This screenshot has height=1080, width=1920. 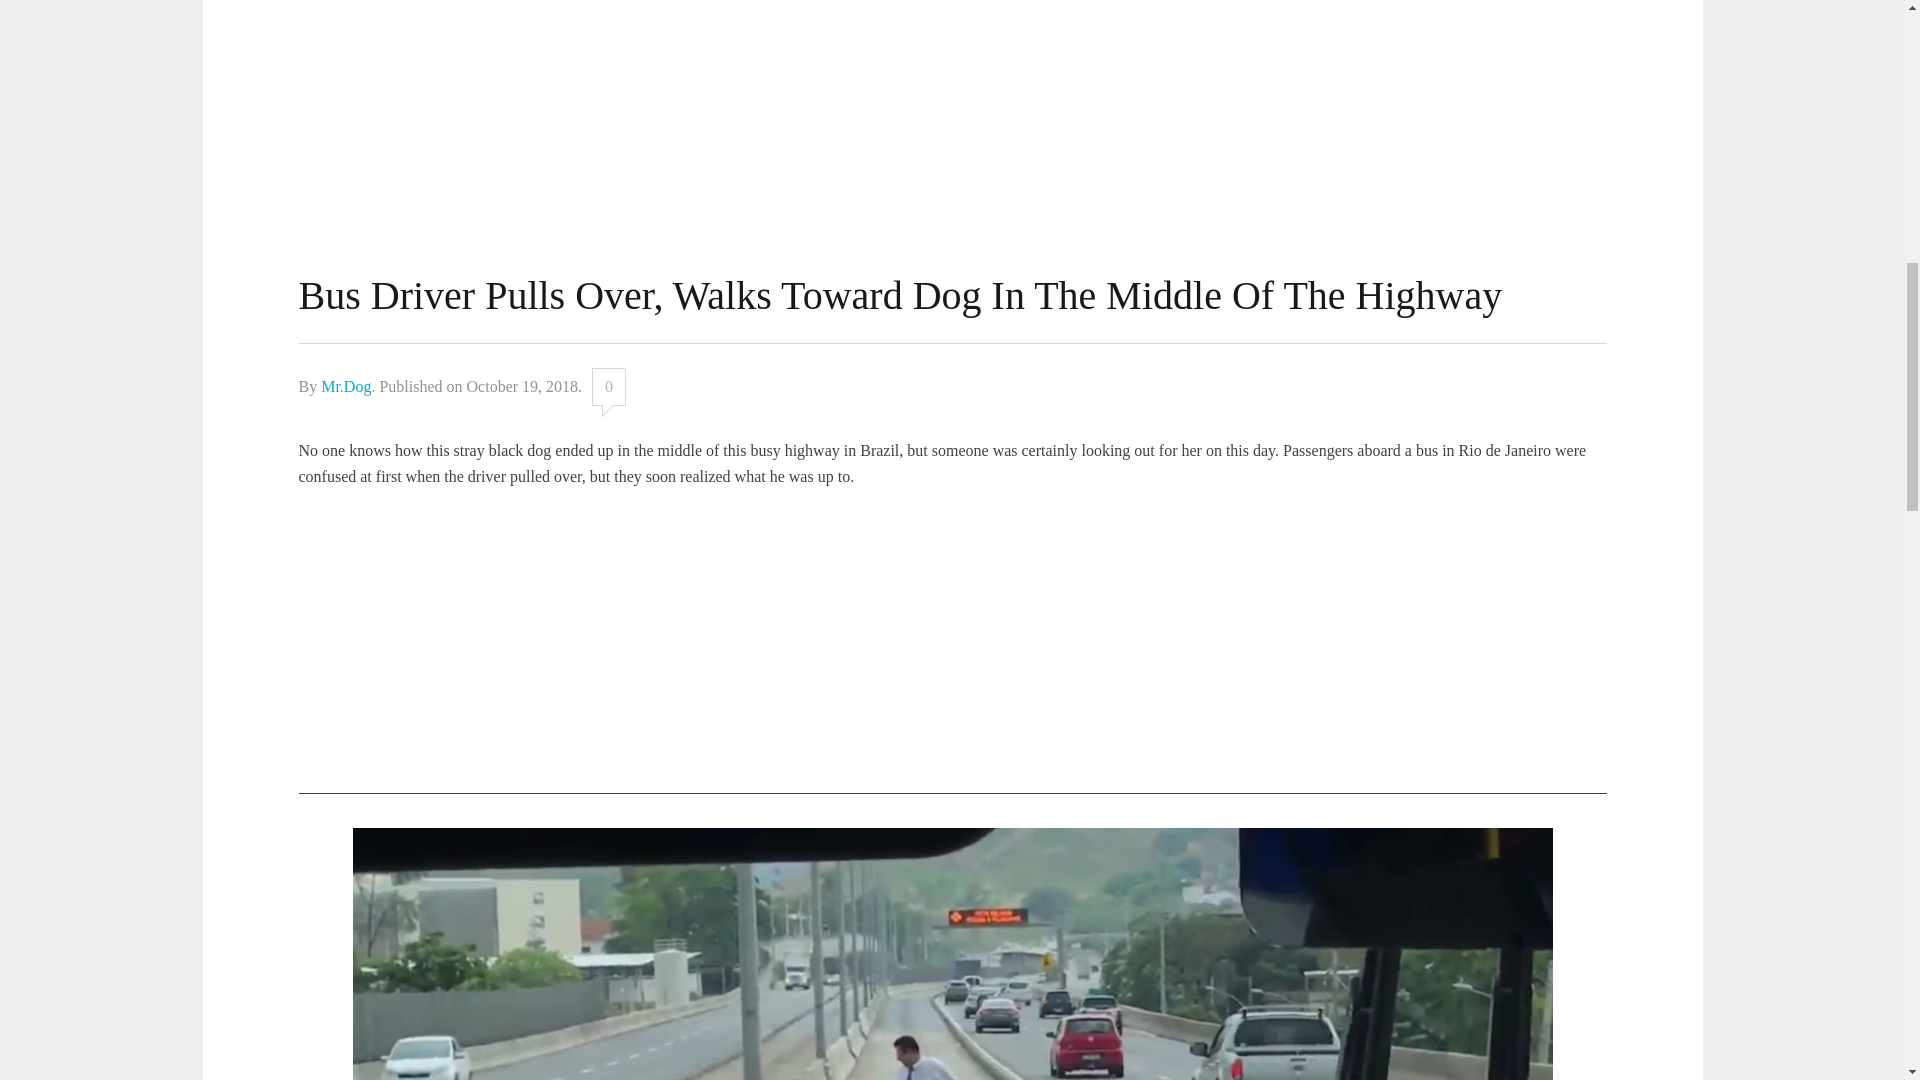 What do you see at coordinates (345, 386) in the screenshot?
I see `Mr.Dog` at bounding box center [345, 386].